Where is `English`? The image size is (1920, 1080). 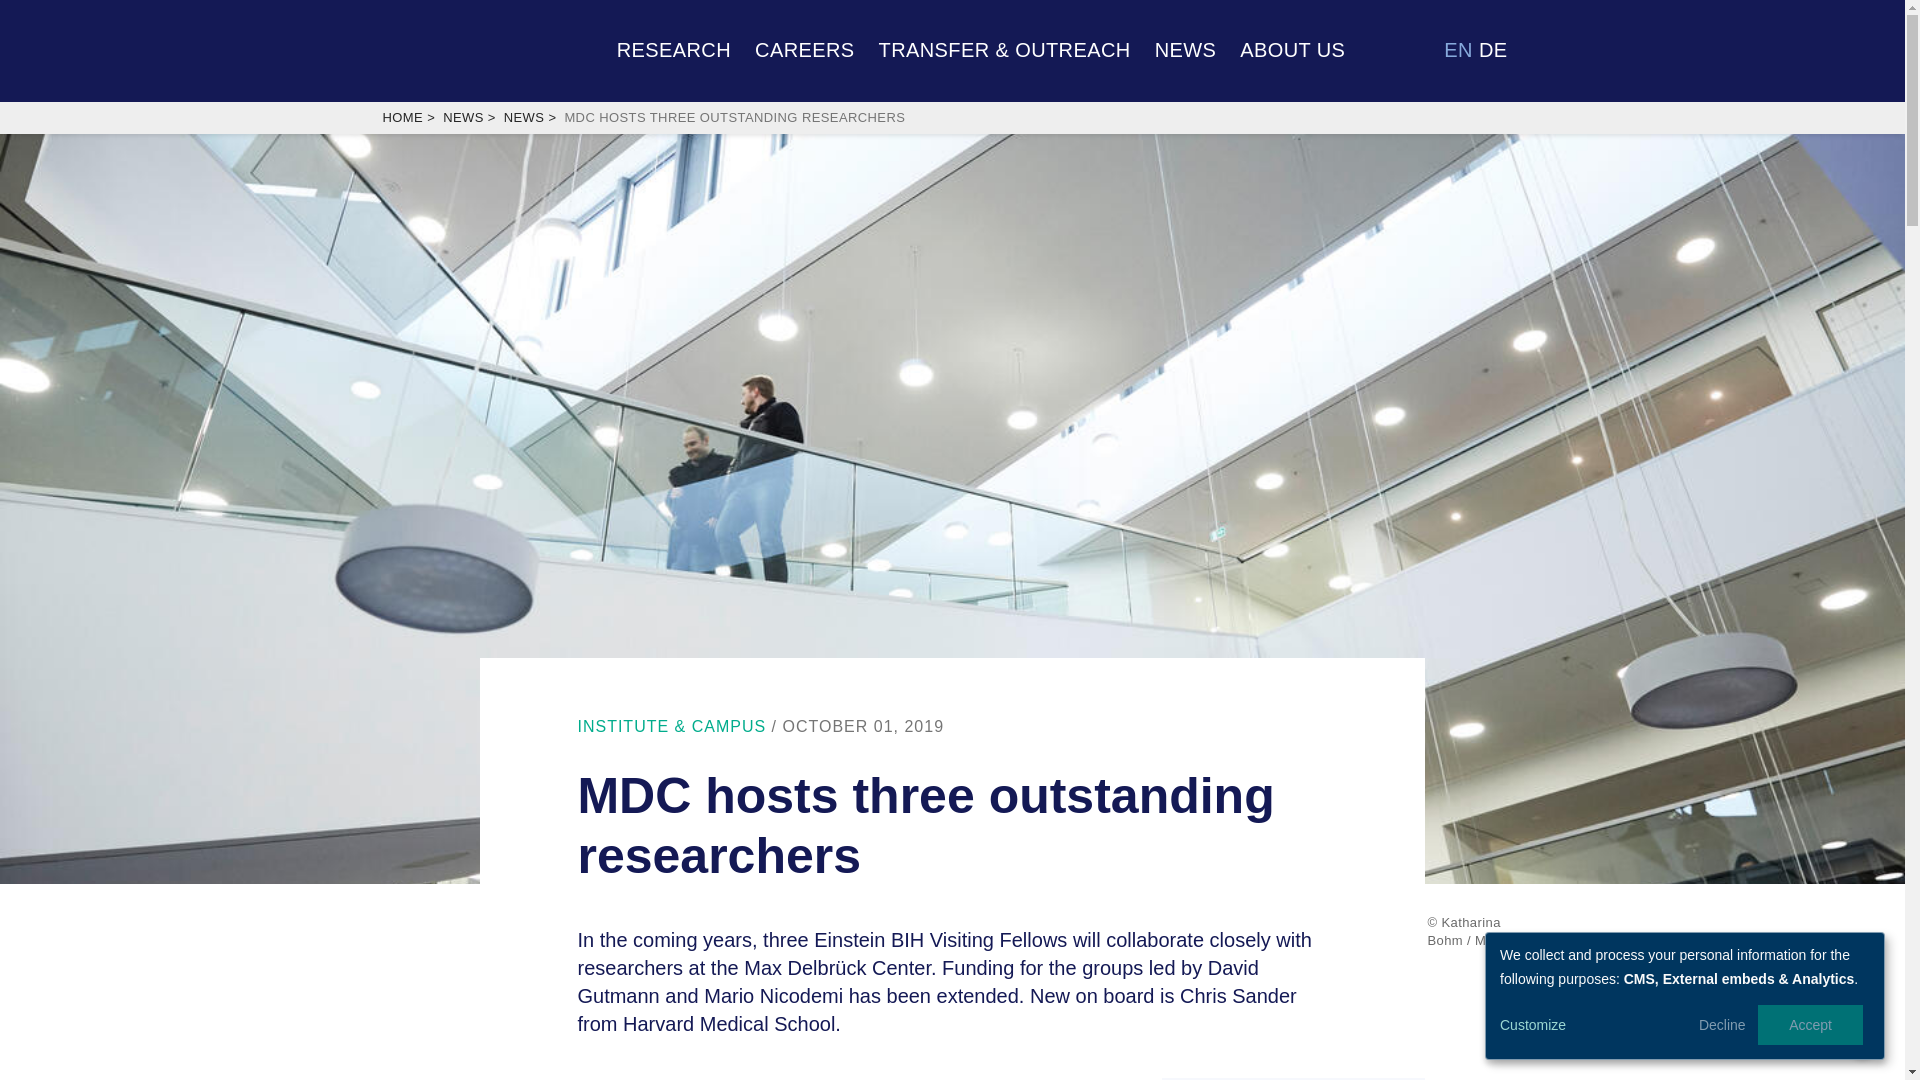
English is located at coordinates (1458, 49).